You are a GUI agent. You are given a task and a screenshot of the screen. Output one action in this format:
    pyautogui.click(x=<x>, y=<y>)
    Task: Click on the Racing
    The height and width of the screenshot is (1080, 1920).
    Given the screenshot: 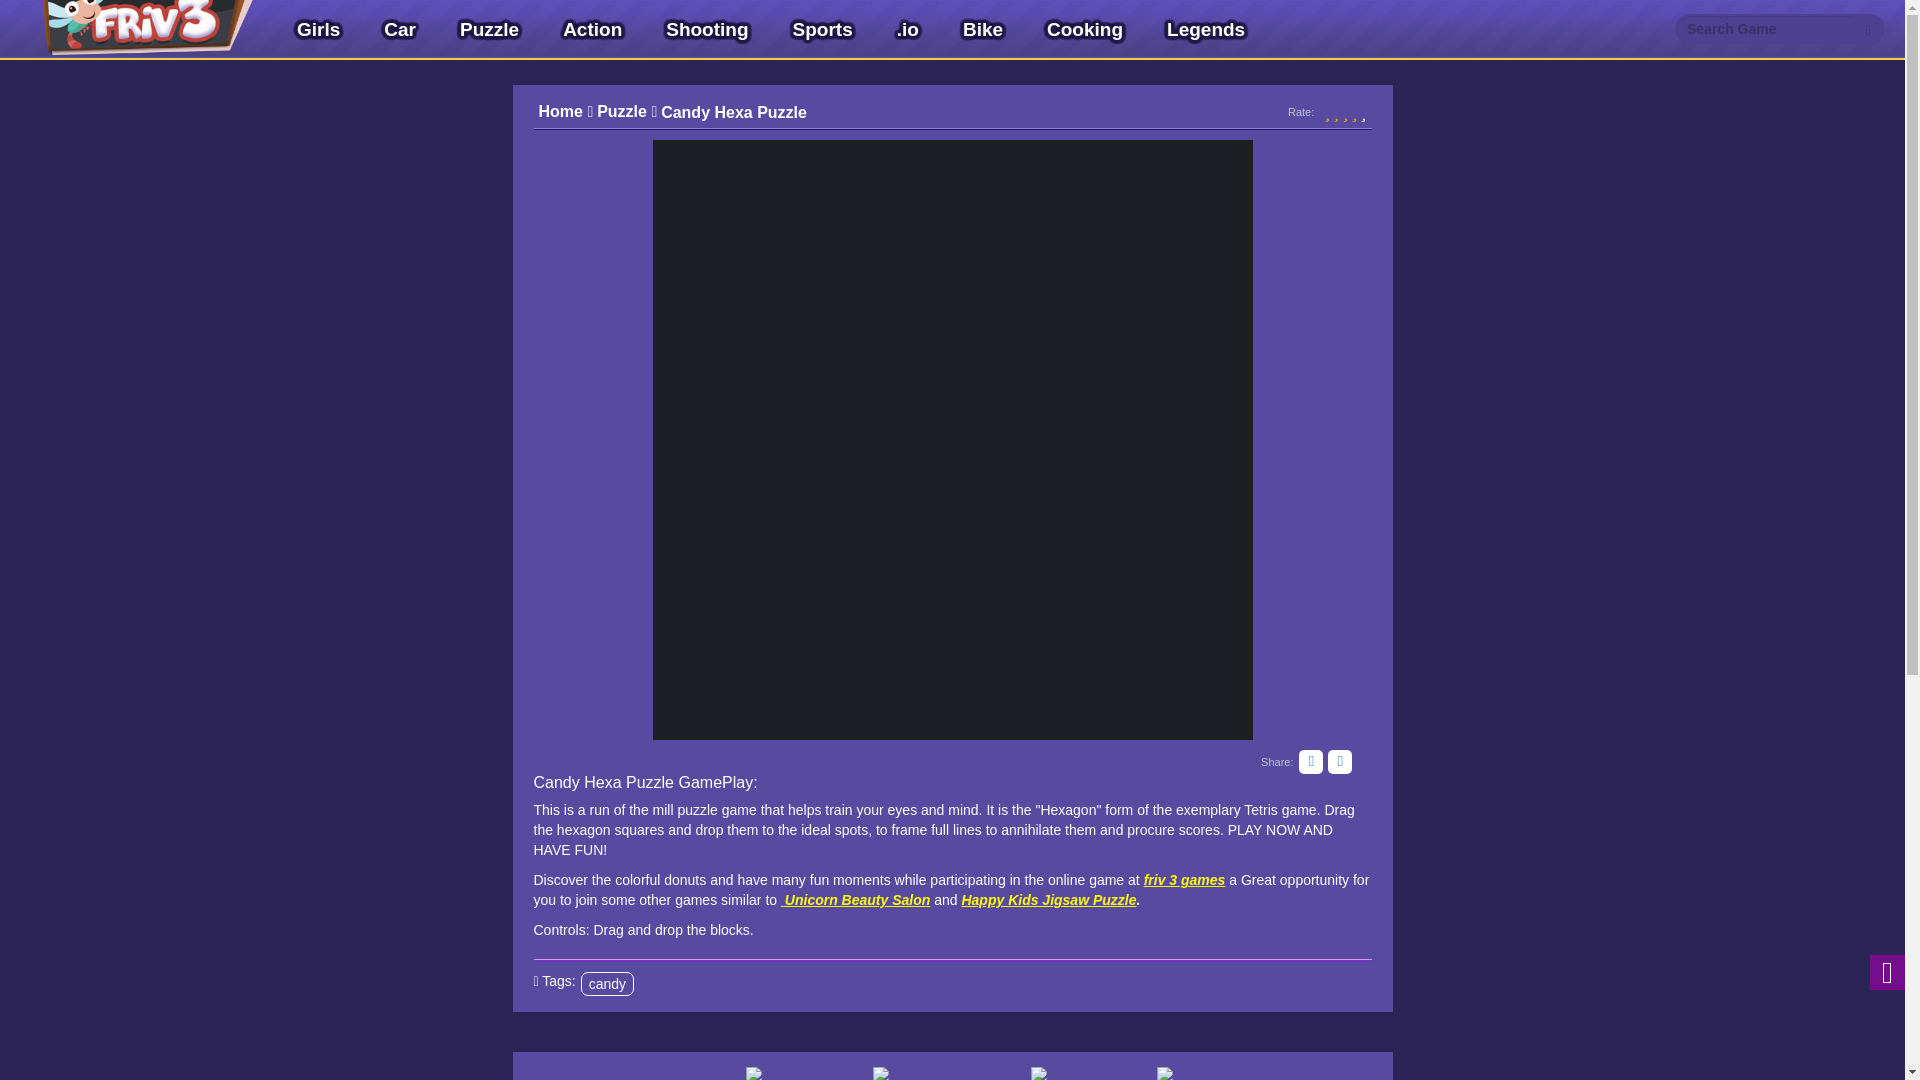 What is the action you would take?
    pyautogui.click(x=792, y=1066)
    